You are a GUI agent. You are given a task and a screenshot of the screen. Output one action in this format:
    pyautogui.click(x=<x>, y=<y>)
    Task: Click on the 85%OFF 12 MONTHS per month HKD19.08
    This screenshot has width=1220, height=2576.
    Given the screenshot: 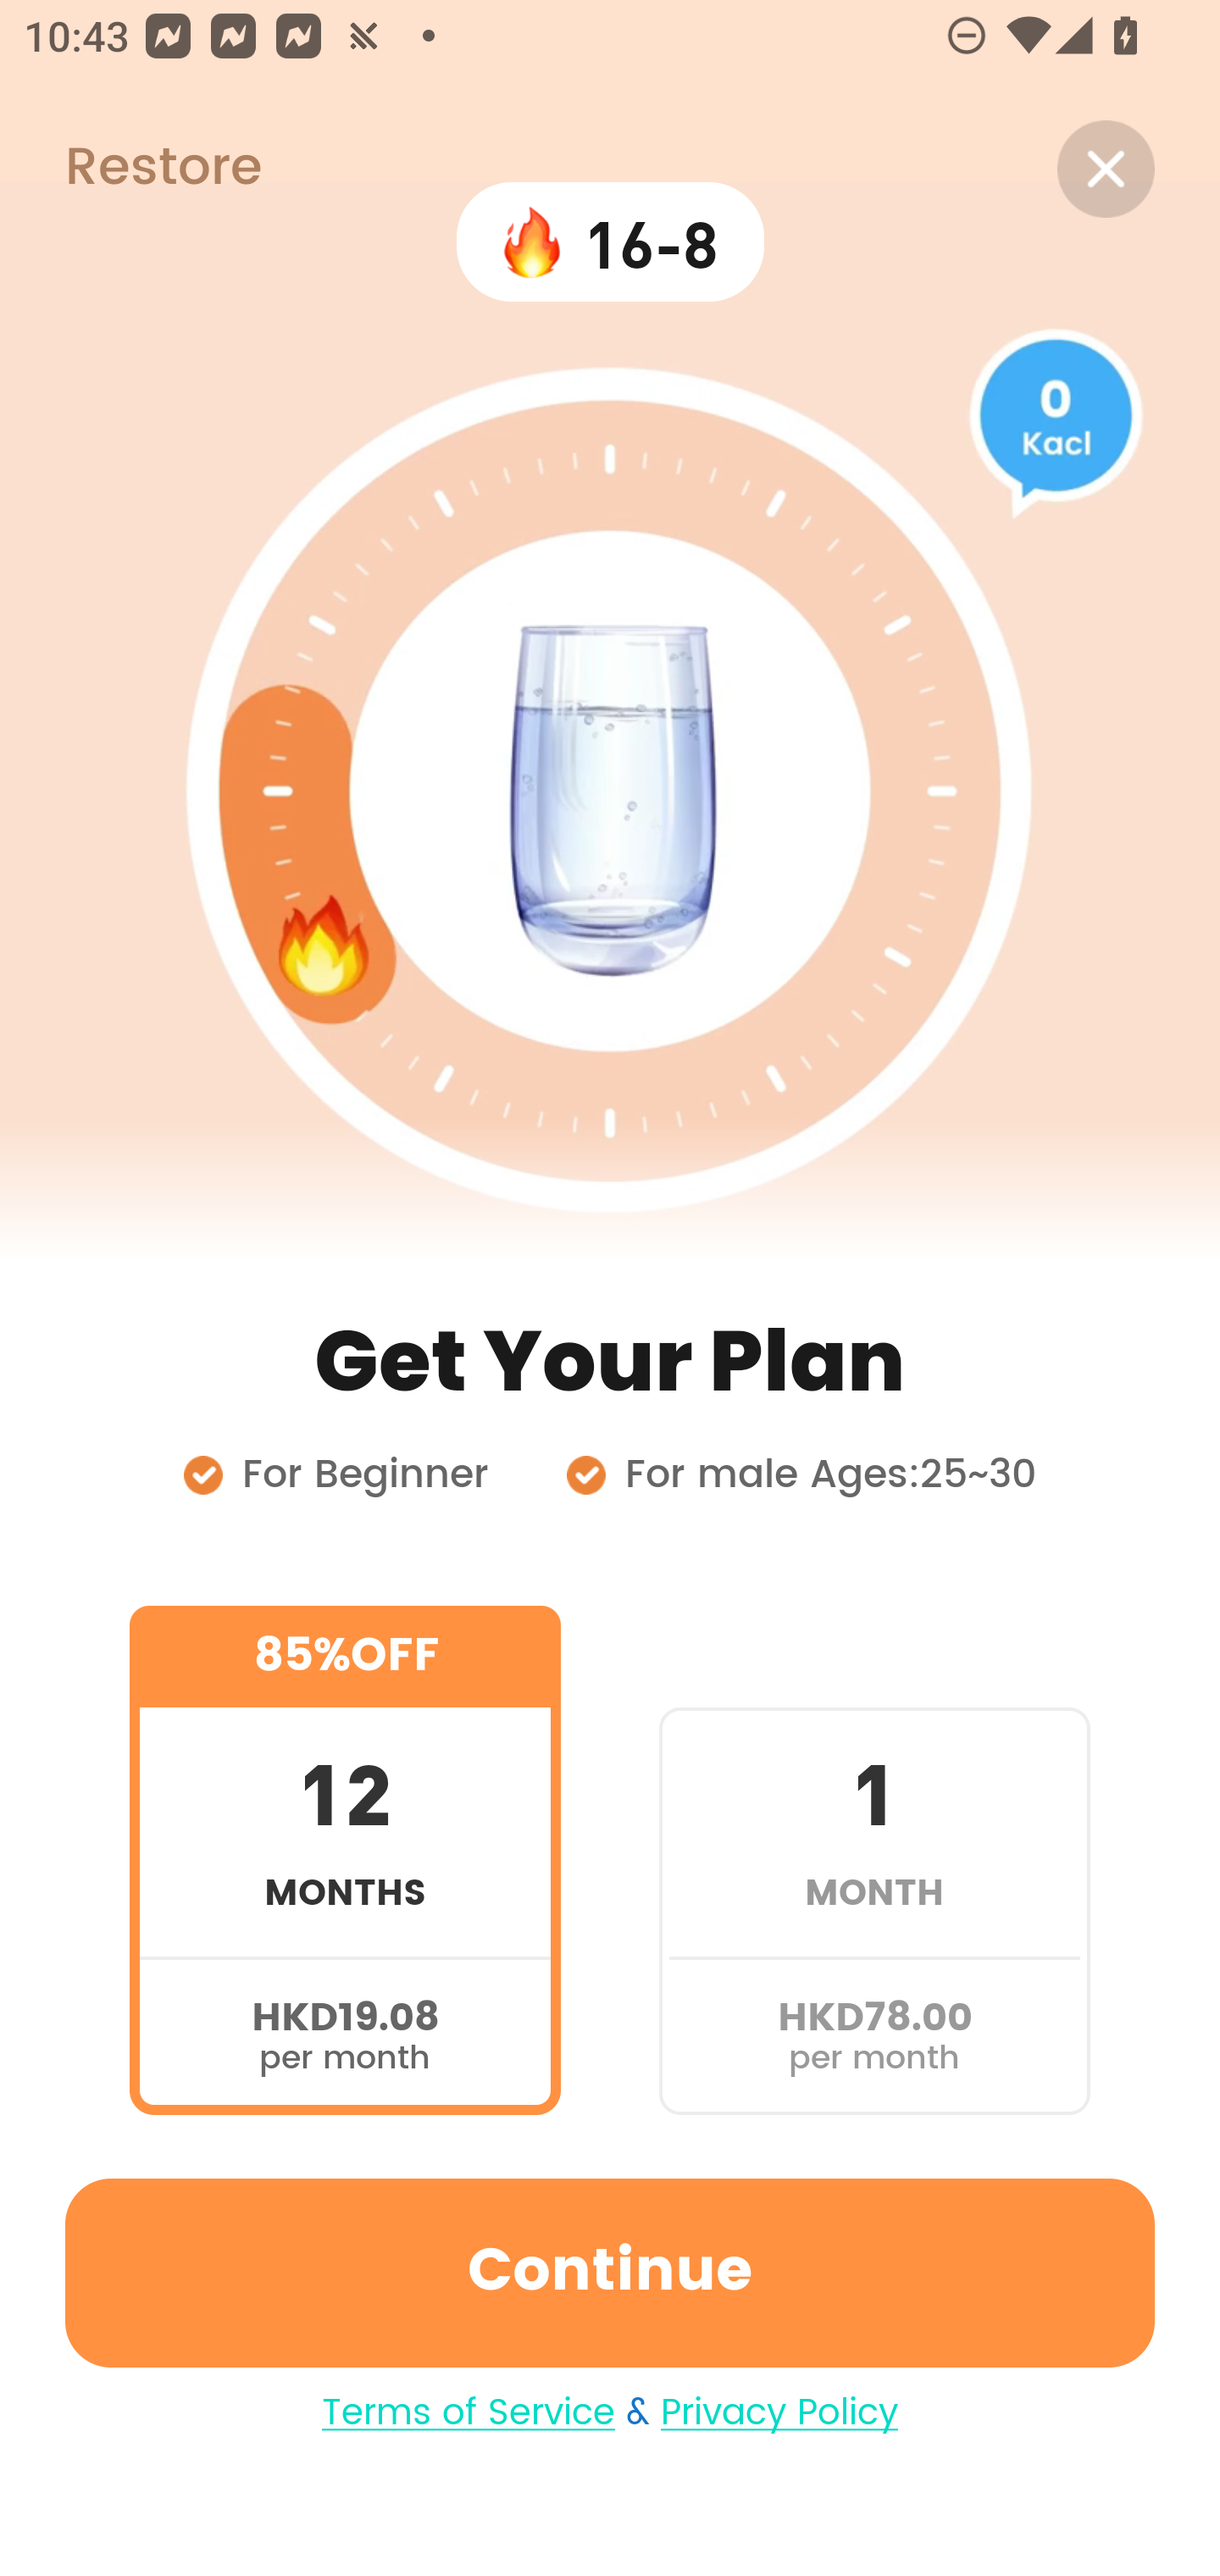 What is the action you would take?
    pyautogui.click(x=345, y=1859)
    